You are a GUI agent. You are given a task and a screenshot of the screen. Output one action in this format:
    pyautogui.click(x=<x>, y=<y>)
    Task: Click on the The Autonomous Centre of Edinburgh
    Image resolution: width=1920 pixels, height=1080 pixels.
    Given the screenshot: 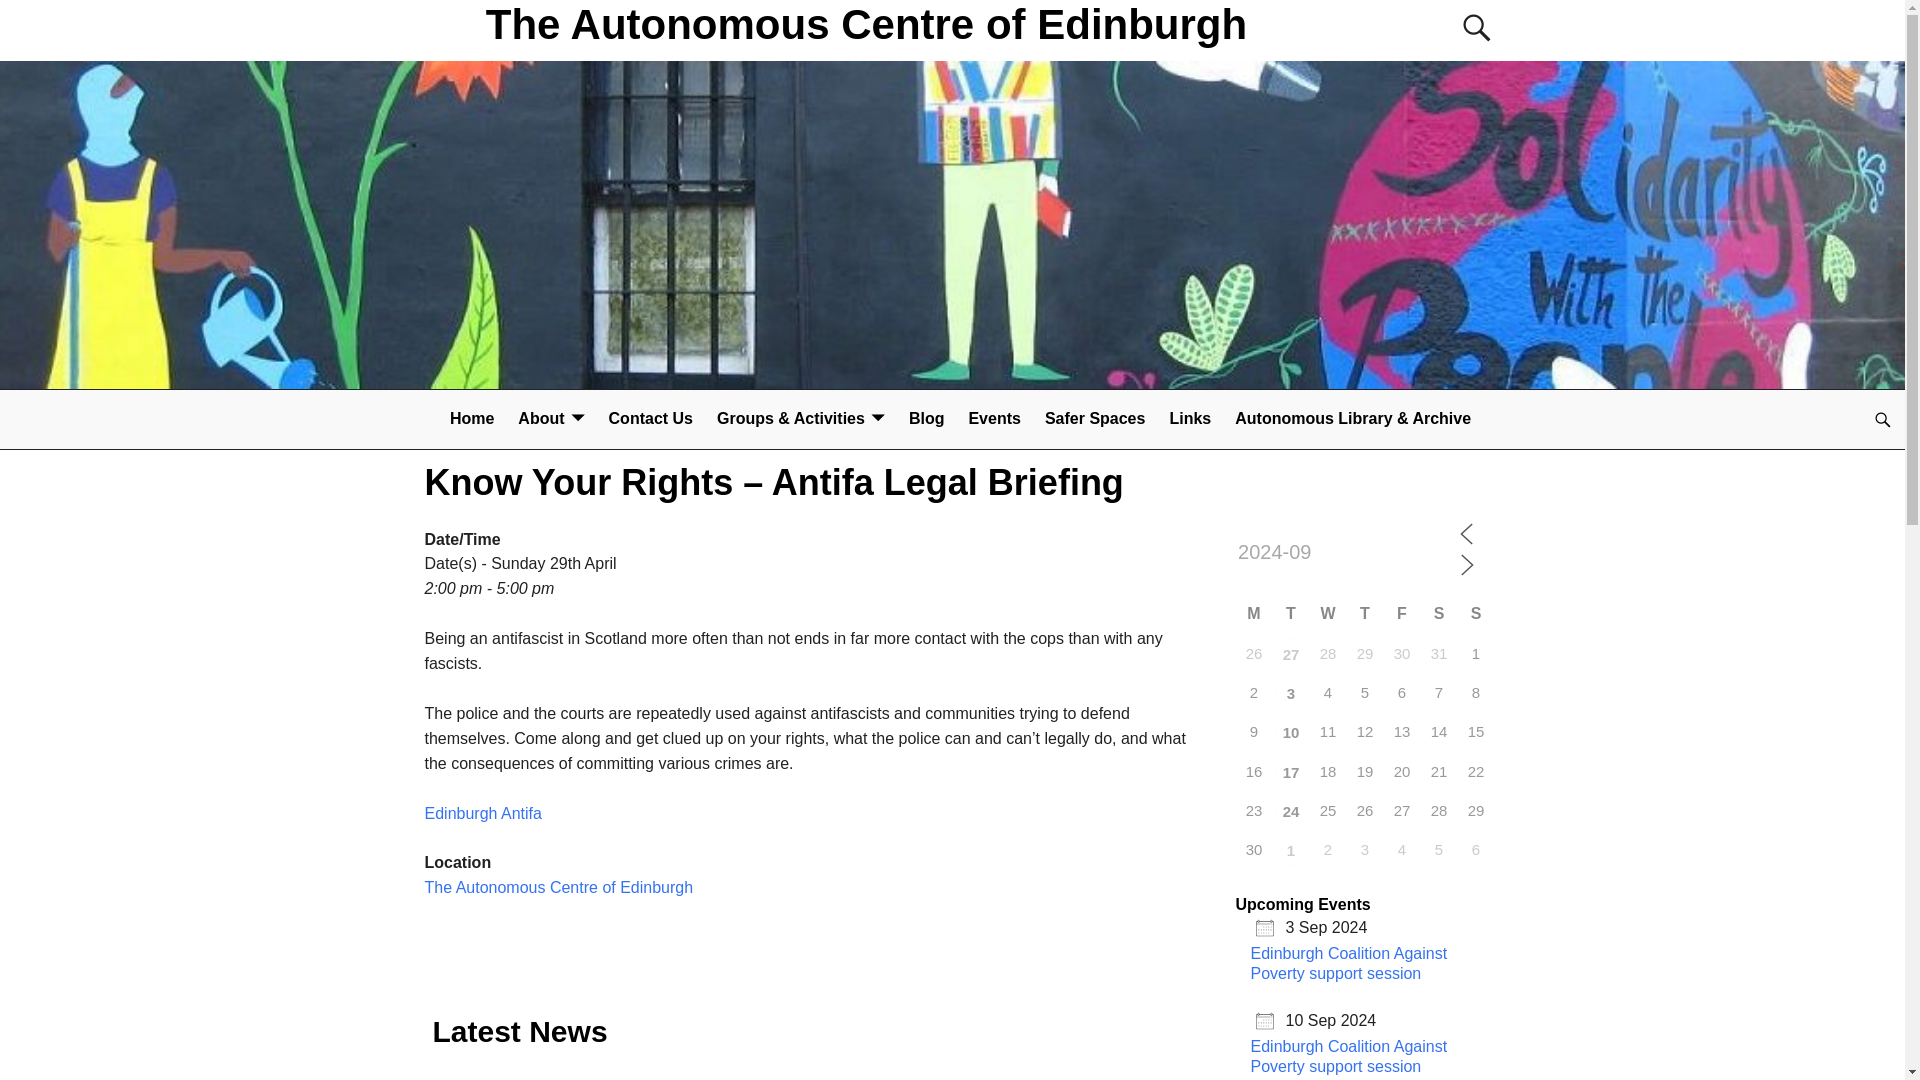 What is the action you would take?
    pyautogui.click(x=558, y=888)
    